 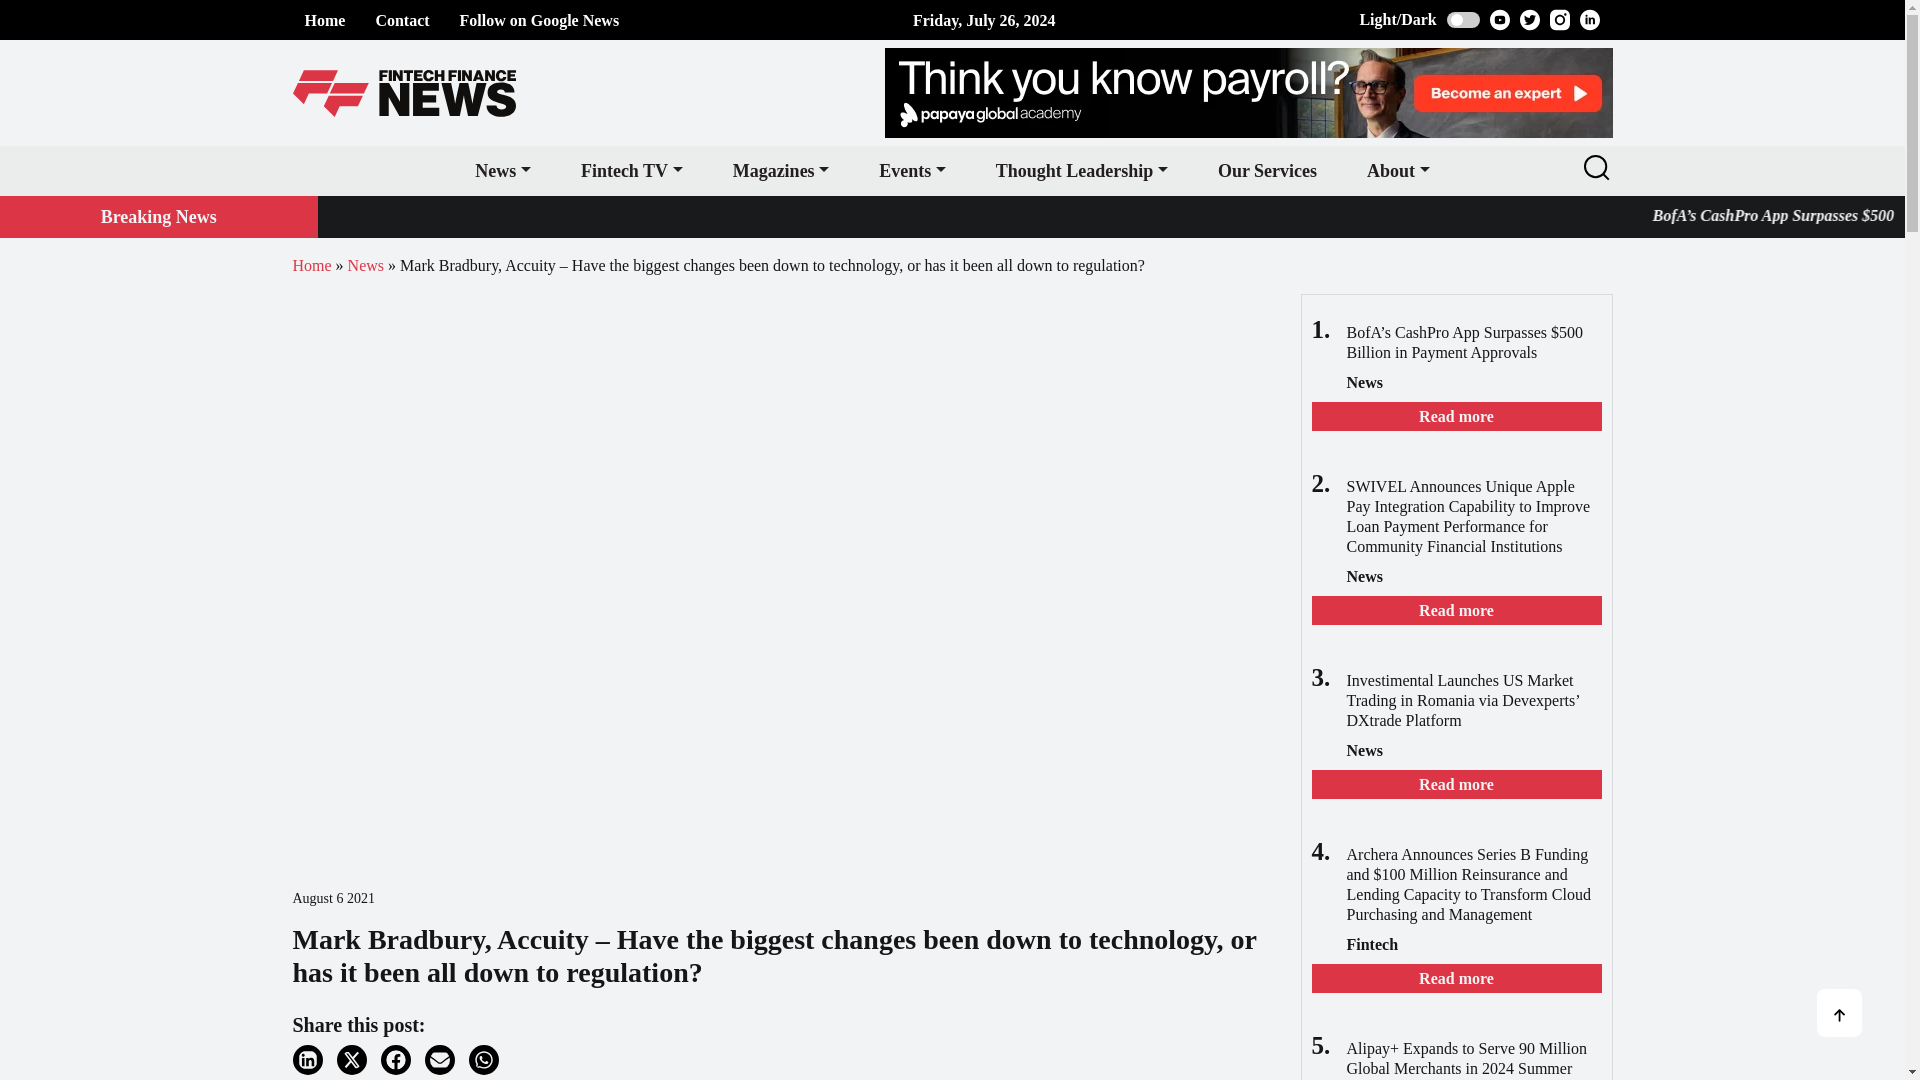 I want to click on Events, so click(x=912, y=170).